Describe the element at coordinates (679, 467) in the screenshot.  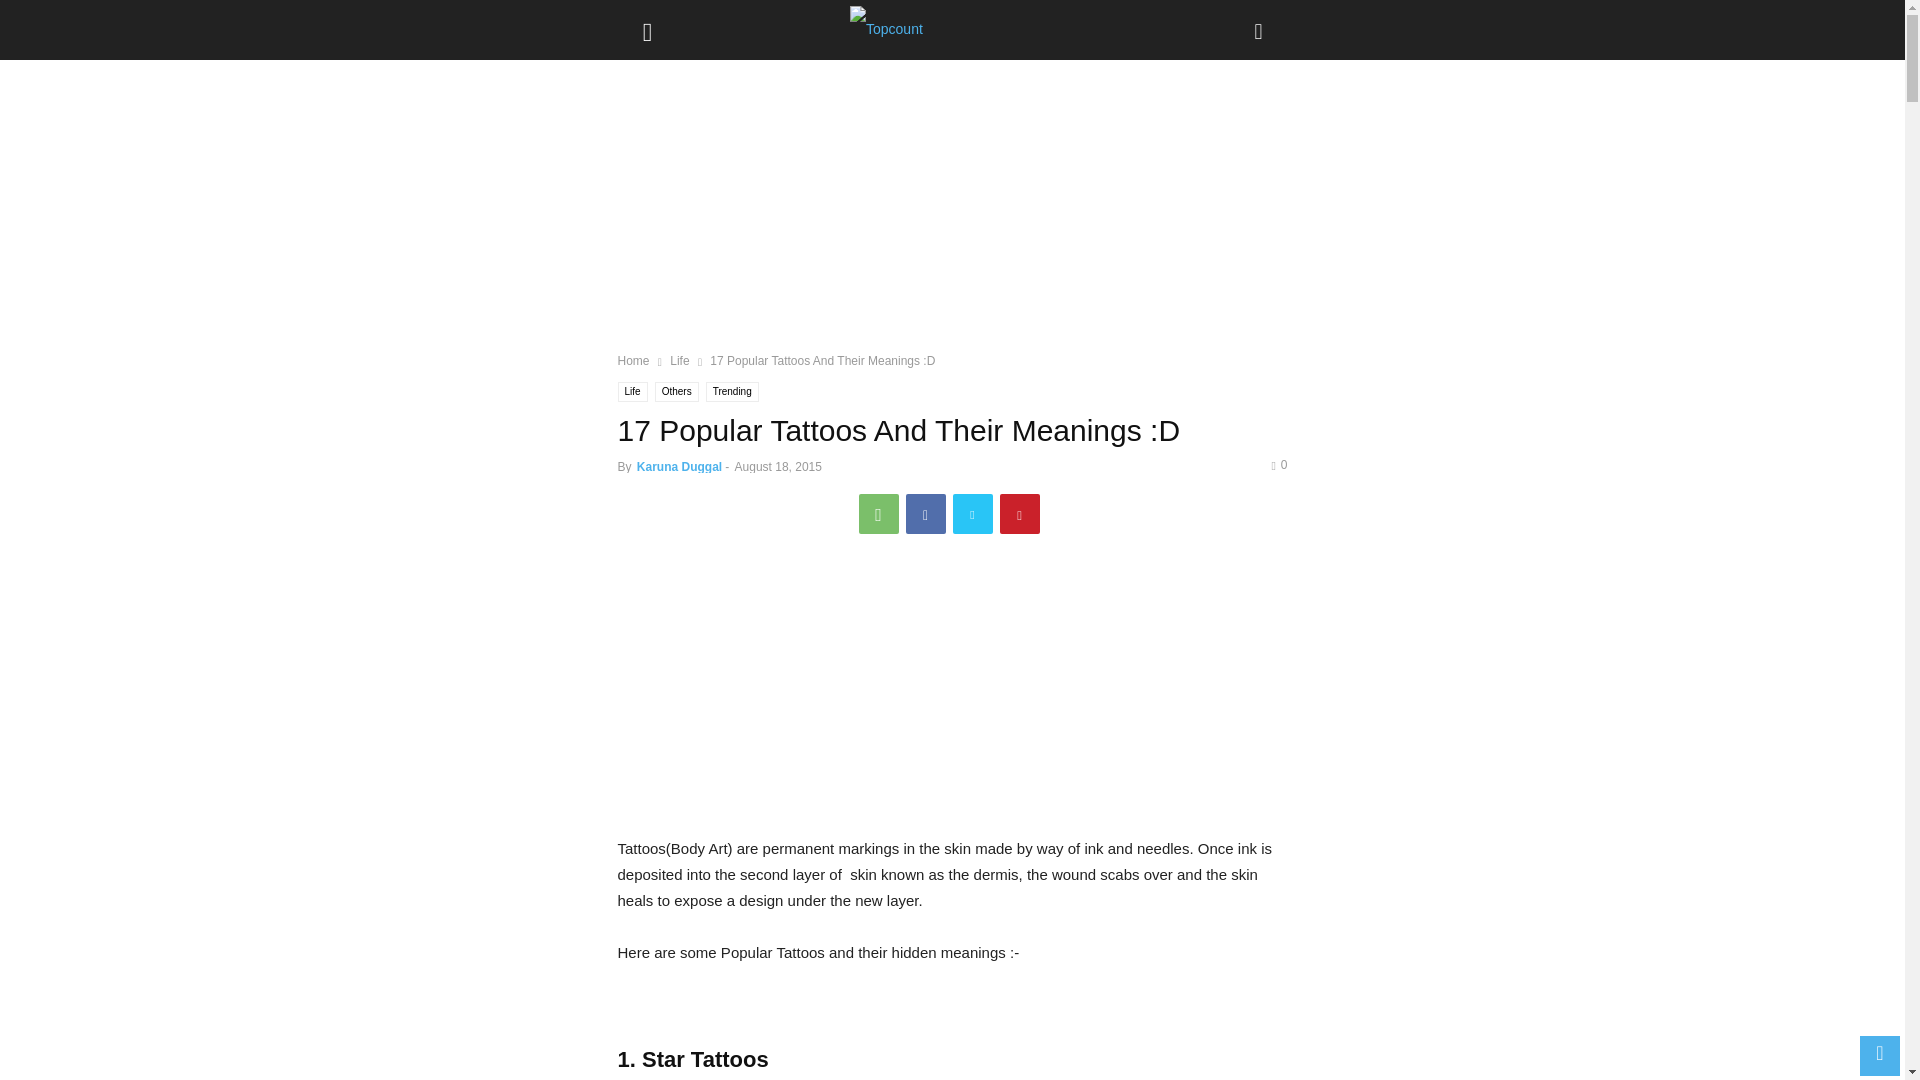
I see `Karuna Duggal` at that location.